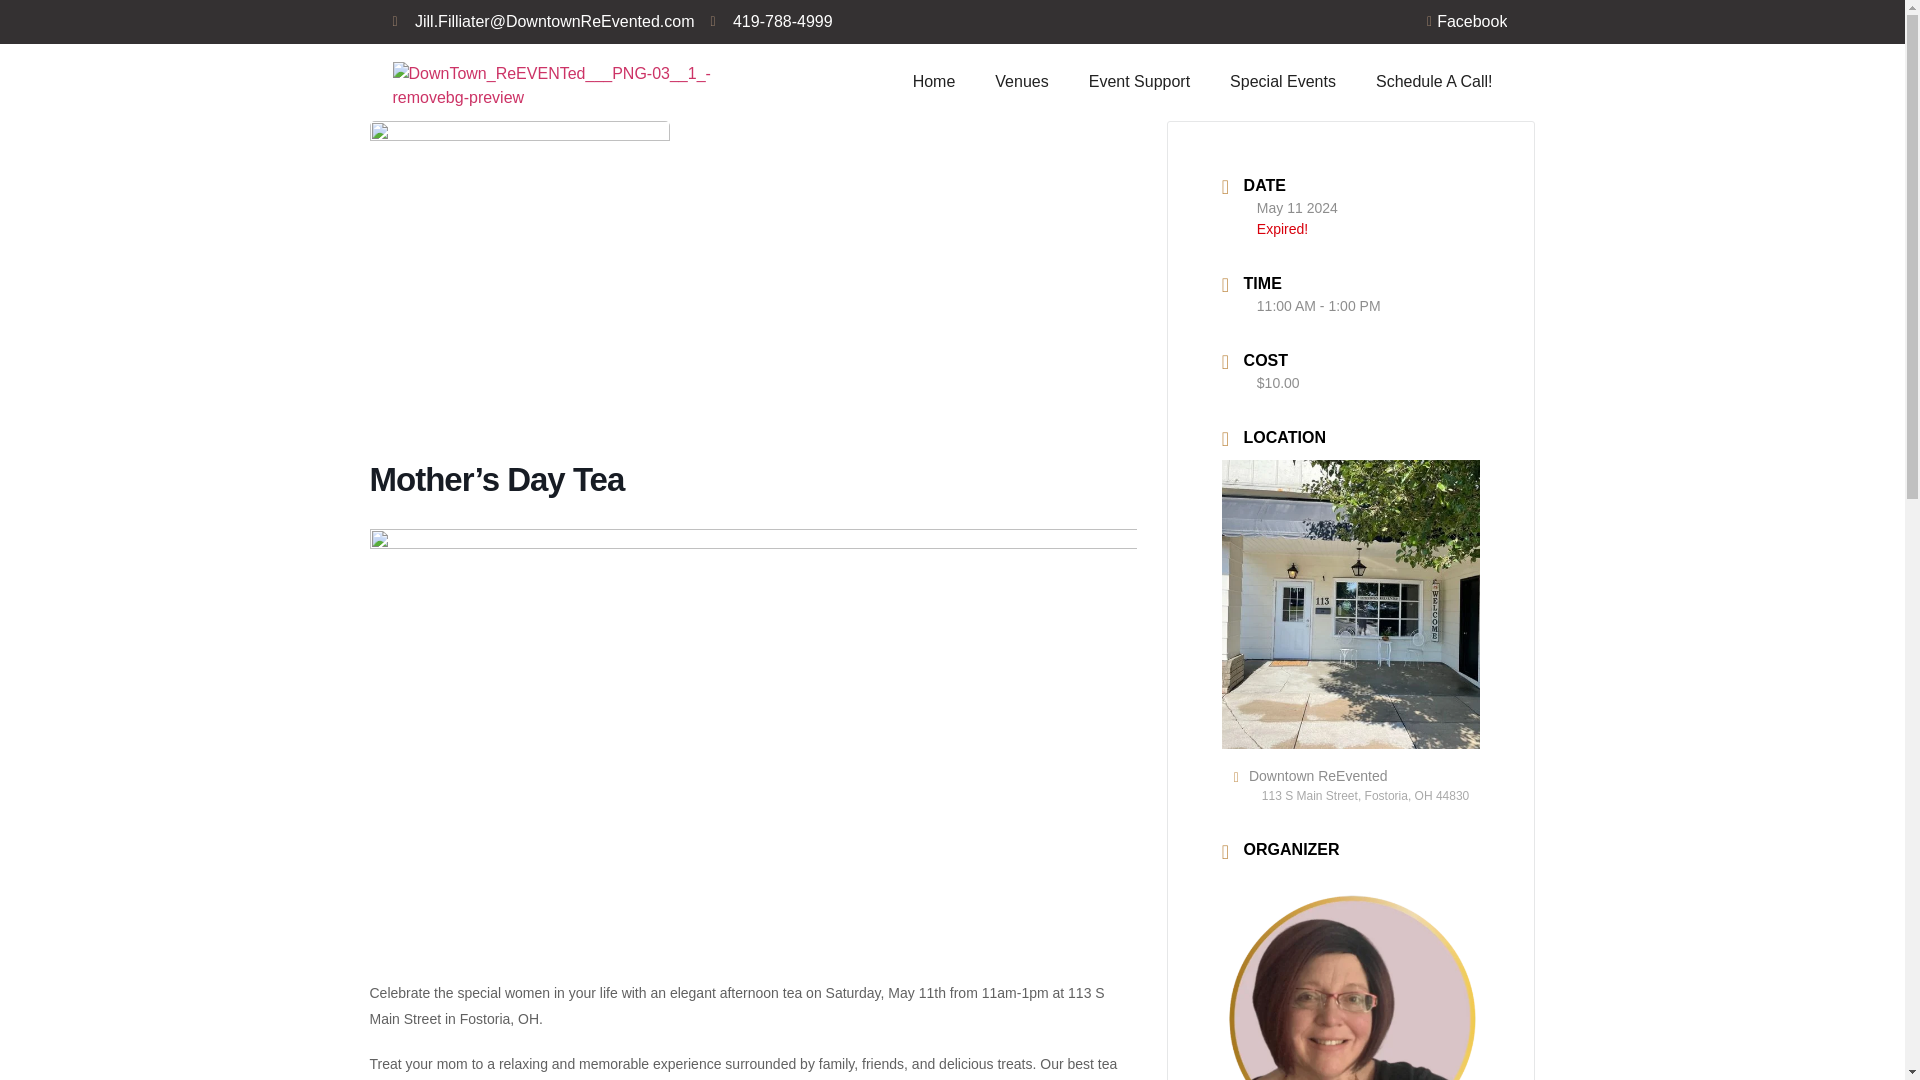 Image resolution: width=1920 pixels, height=1080 pixels. I want to click on Schedule A Call!, so click(1434, 82).